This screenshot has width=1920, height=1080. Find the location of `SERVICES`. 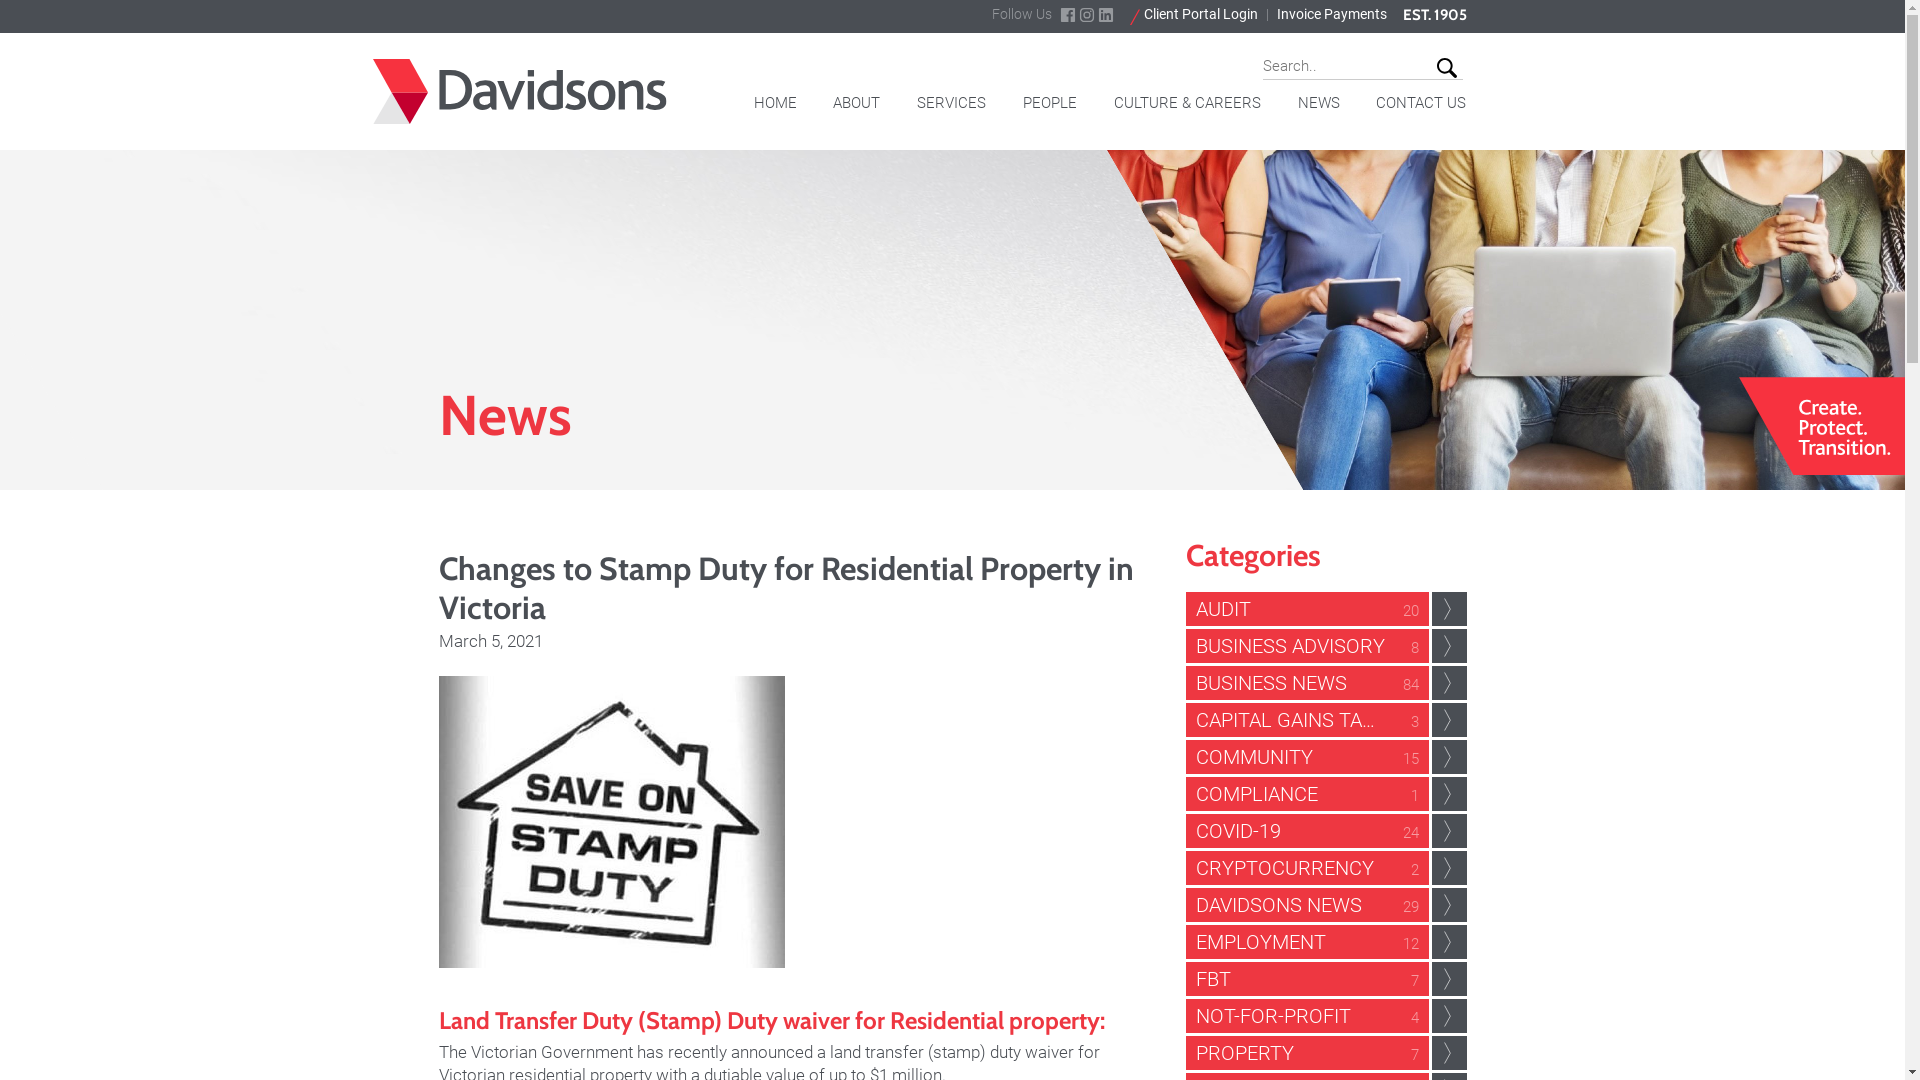

SERVICES is located at coordinates (952, 109).